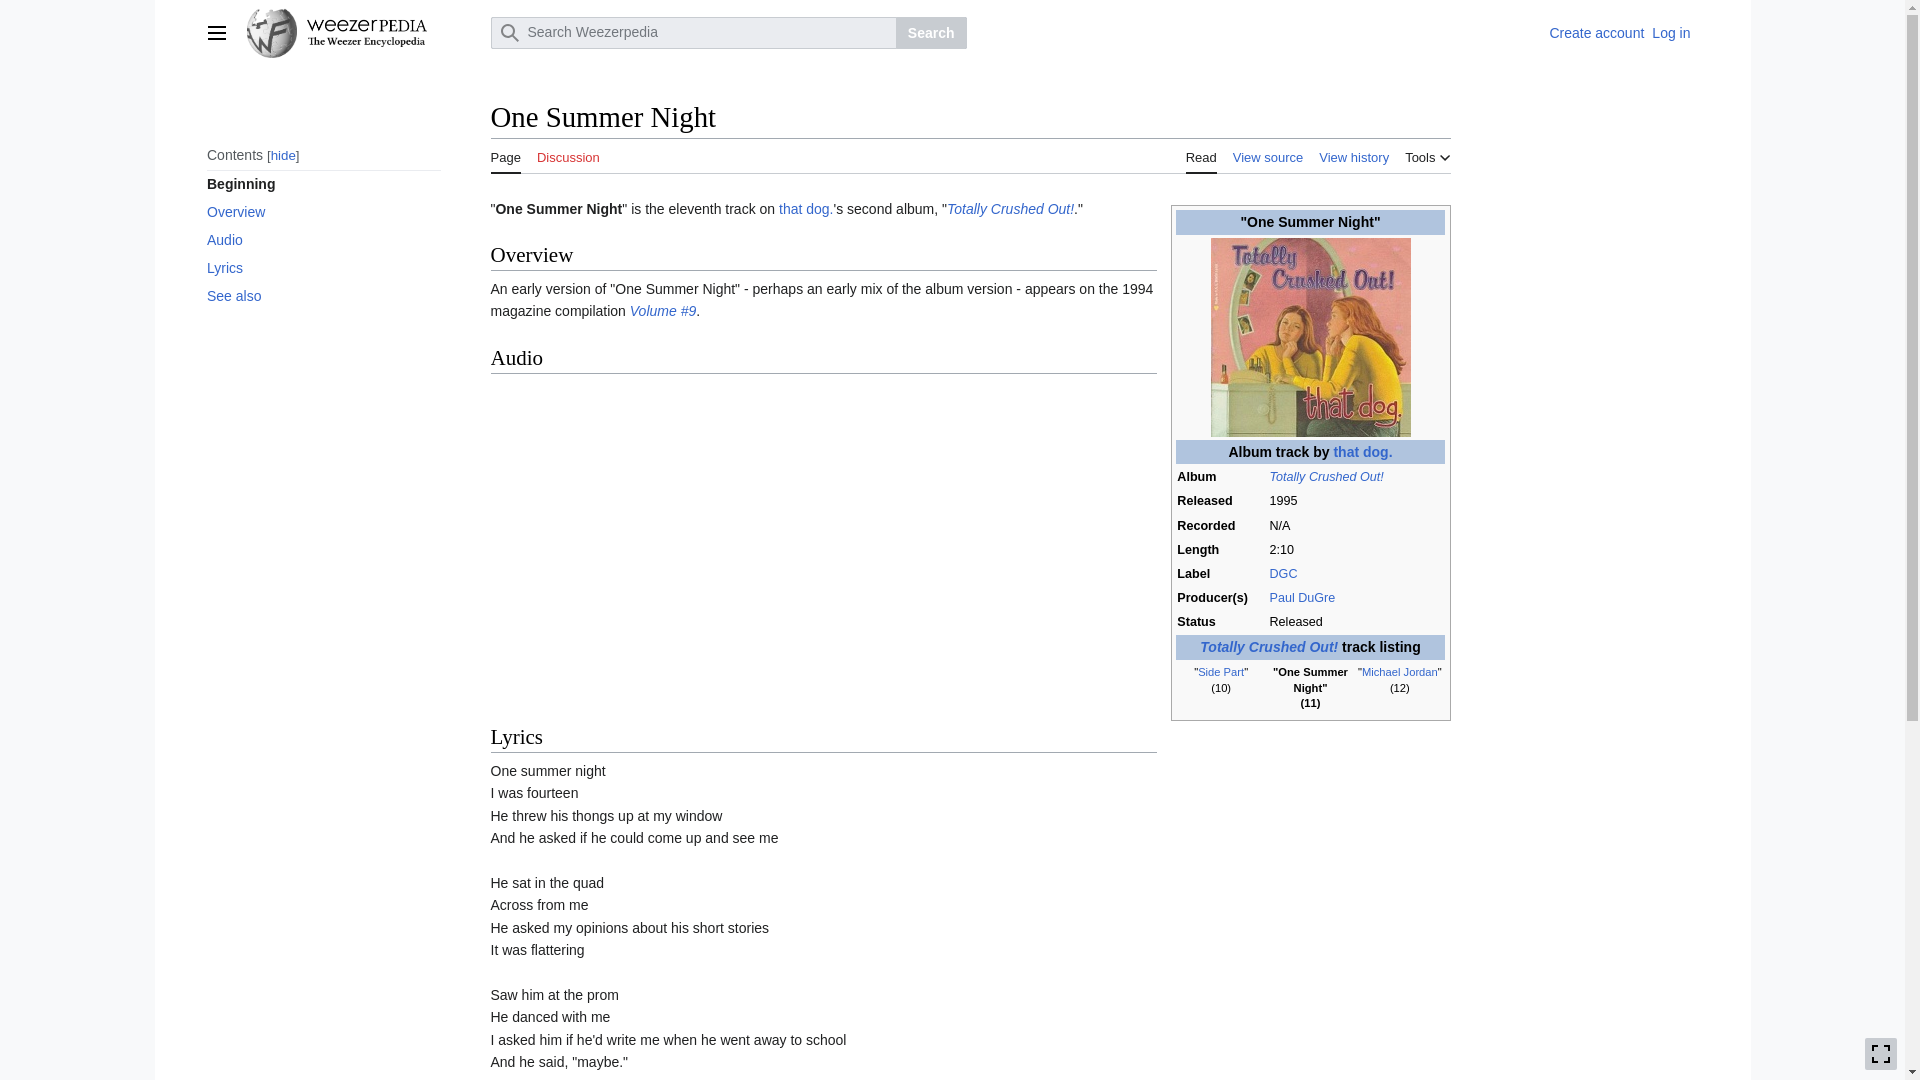 The height and width of the screenshot is (1080, 1920). I want to click on Create account, so click(1596, 32).